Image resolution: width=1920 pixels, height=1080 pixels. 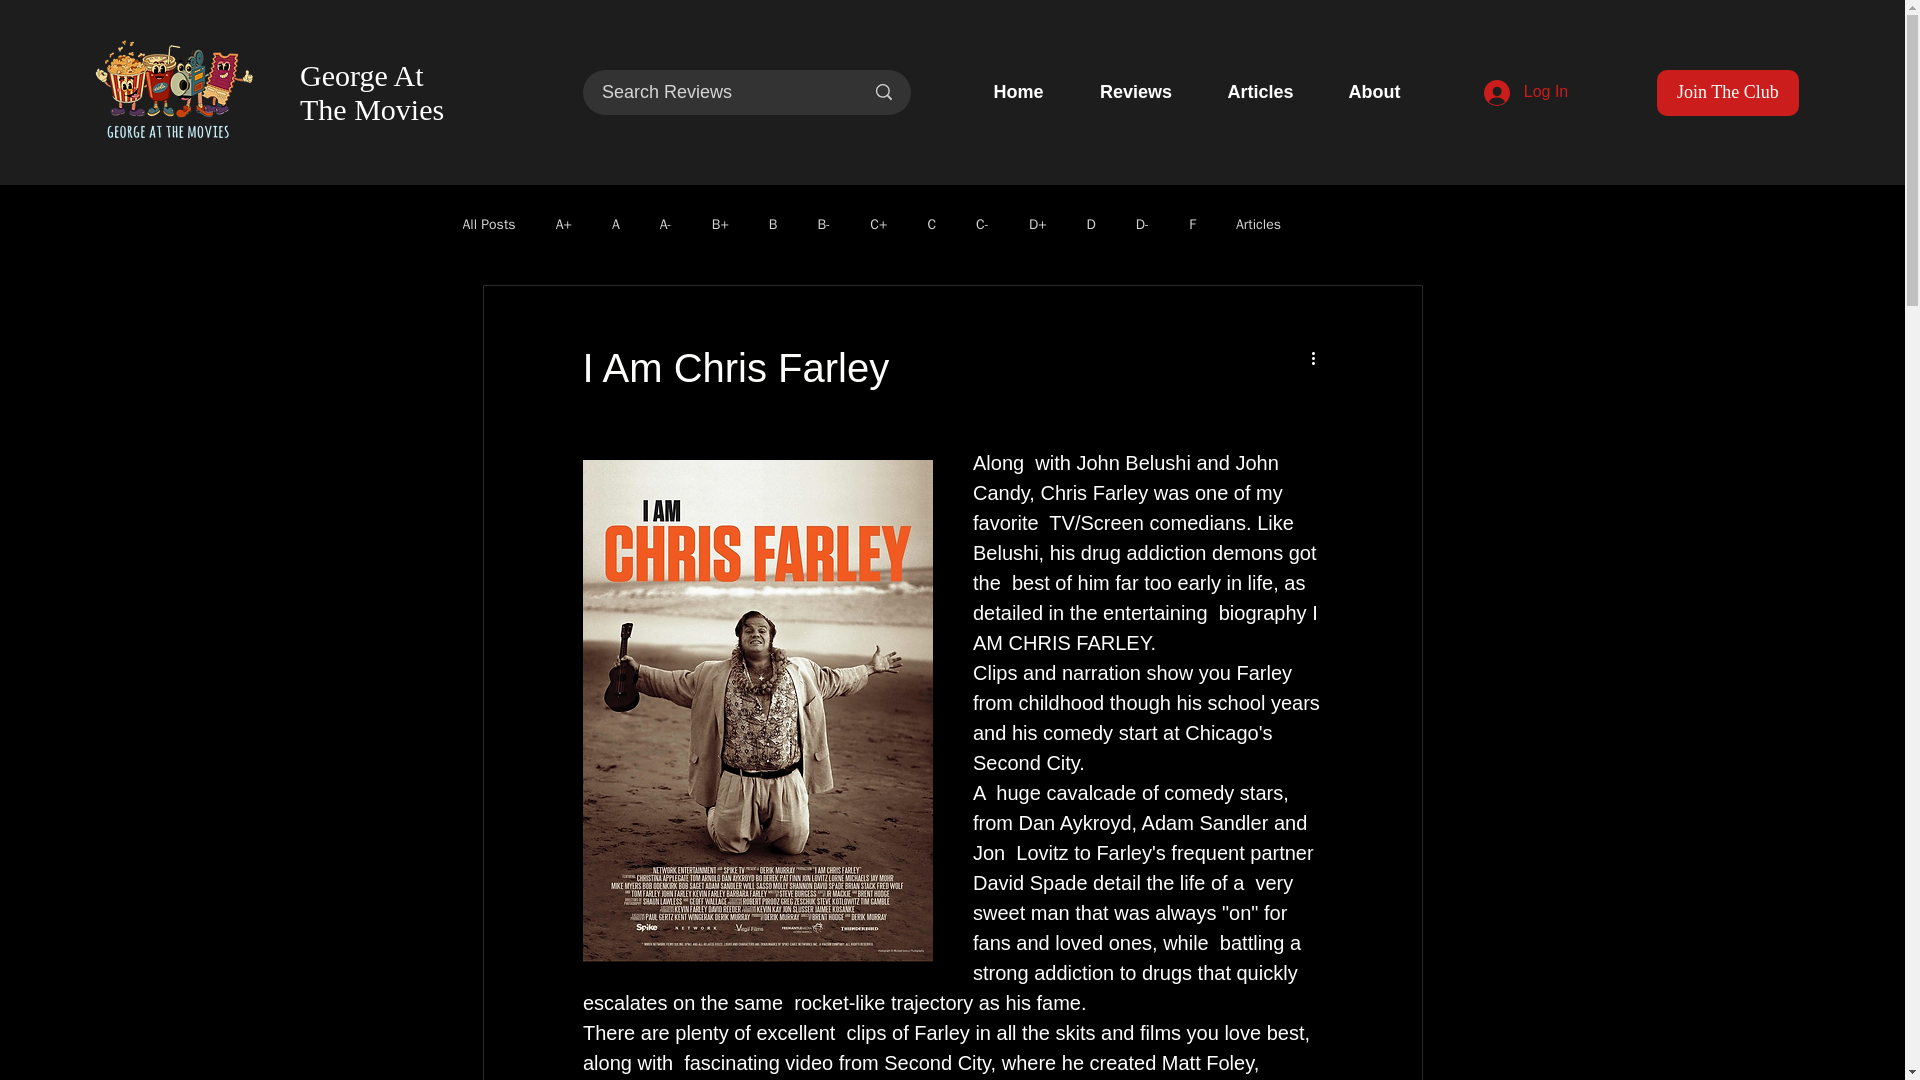 What do you see at coordinates (1374, 92) in the screenshot?
I see `About` at bounding box center [1374, 92].